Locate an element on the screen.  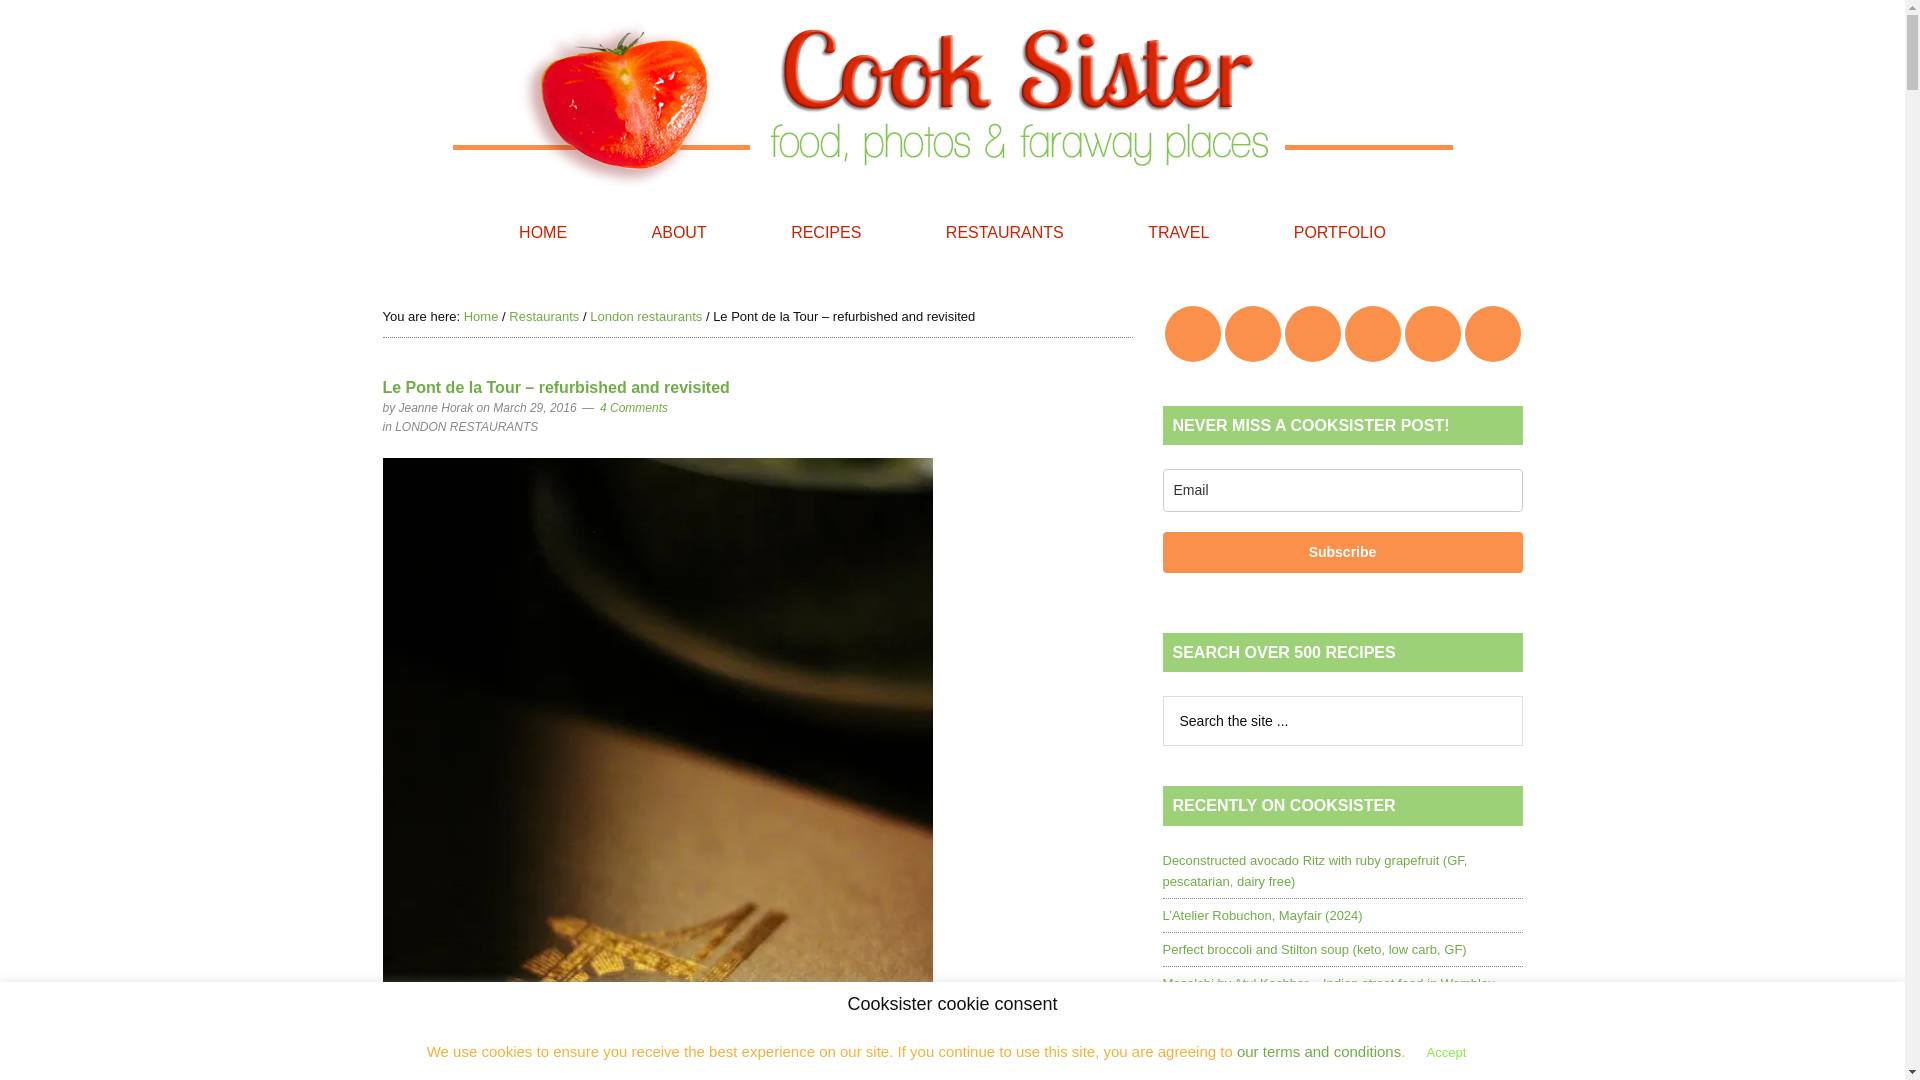
HOME is located at coordinates (543, 232).